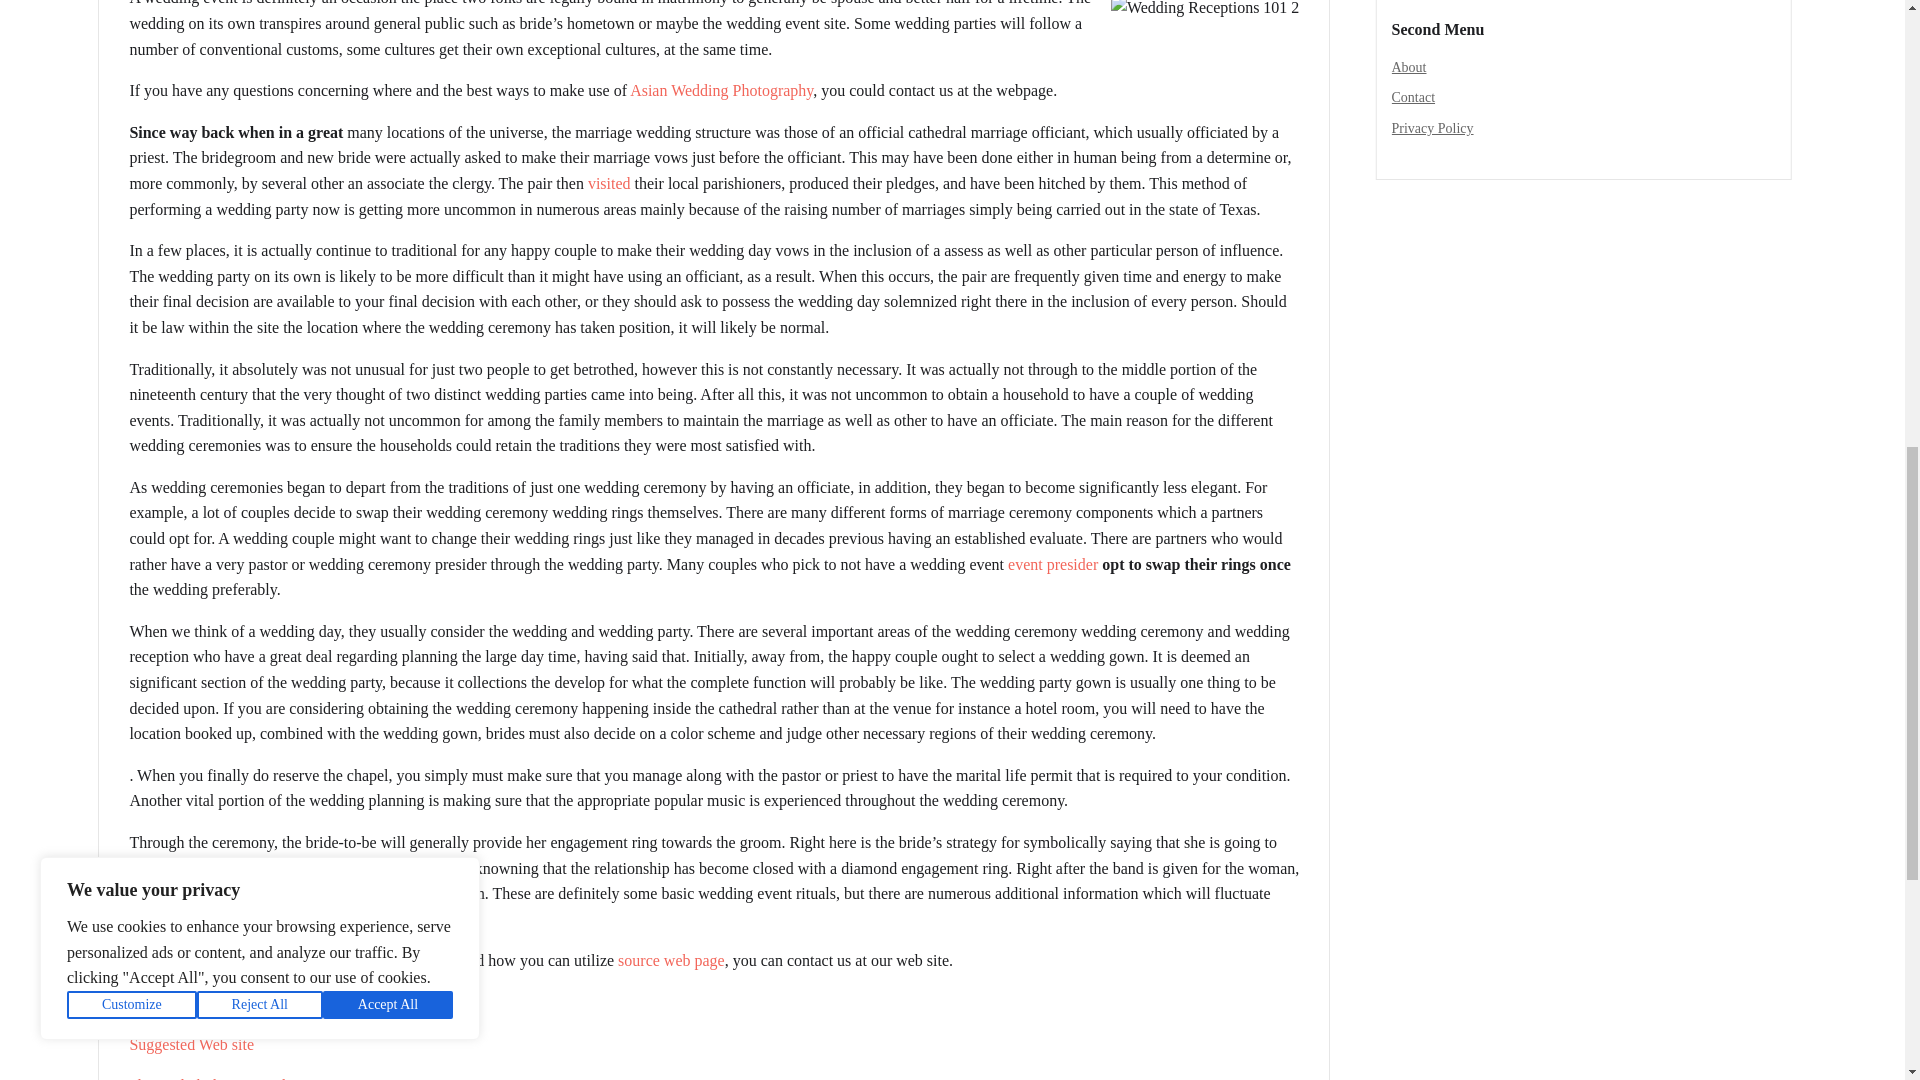 This screenshot has width=1920, height=1080. I want to click on Suggested Web site, so click(190, 1044).